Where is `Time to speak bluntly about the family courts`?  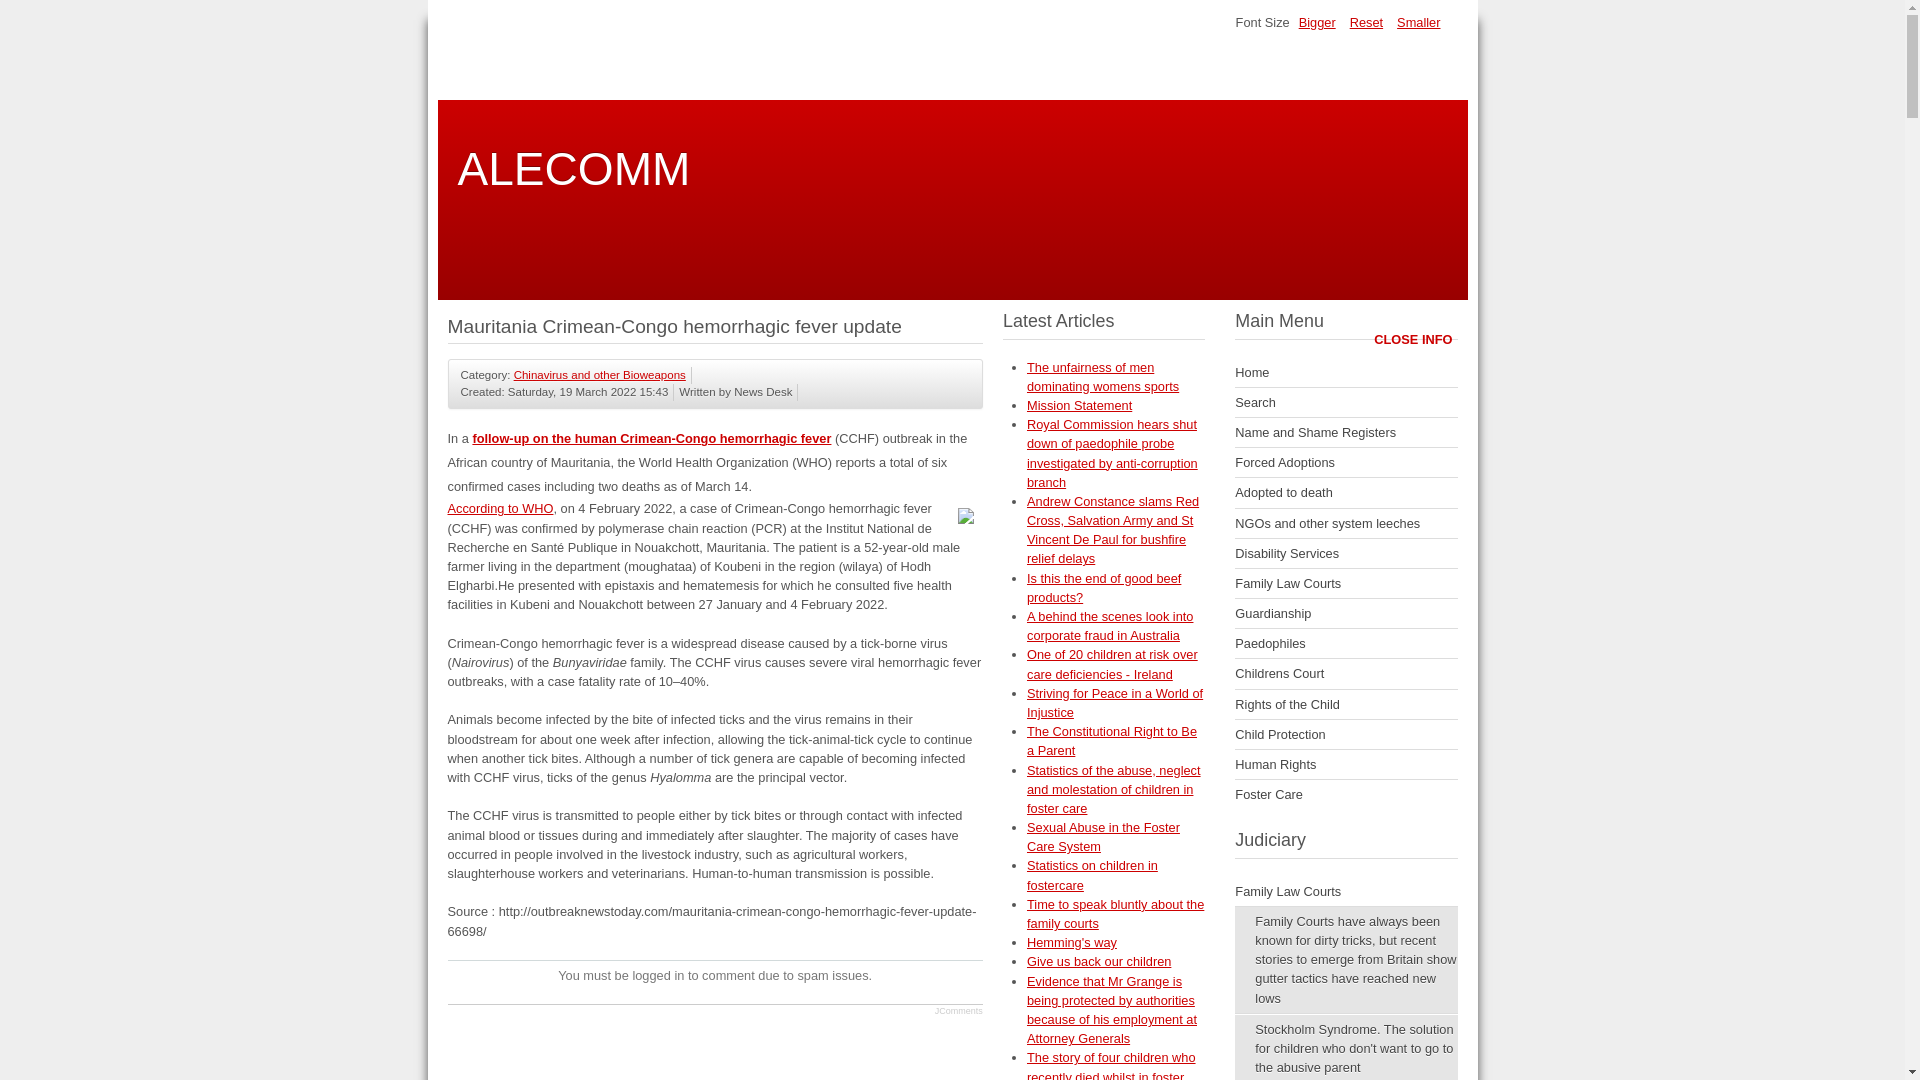
Time to speak bluntly about the family courts is located at coordinates (1115, 914).